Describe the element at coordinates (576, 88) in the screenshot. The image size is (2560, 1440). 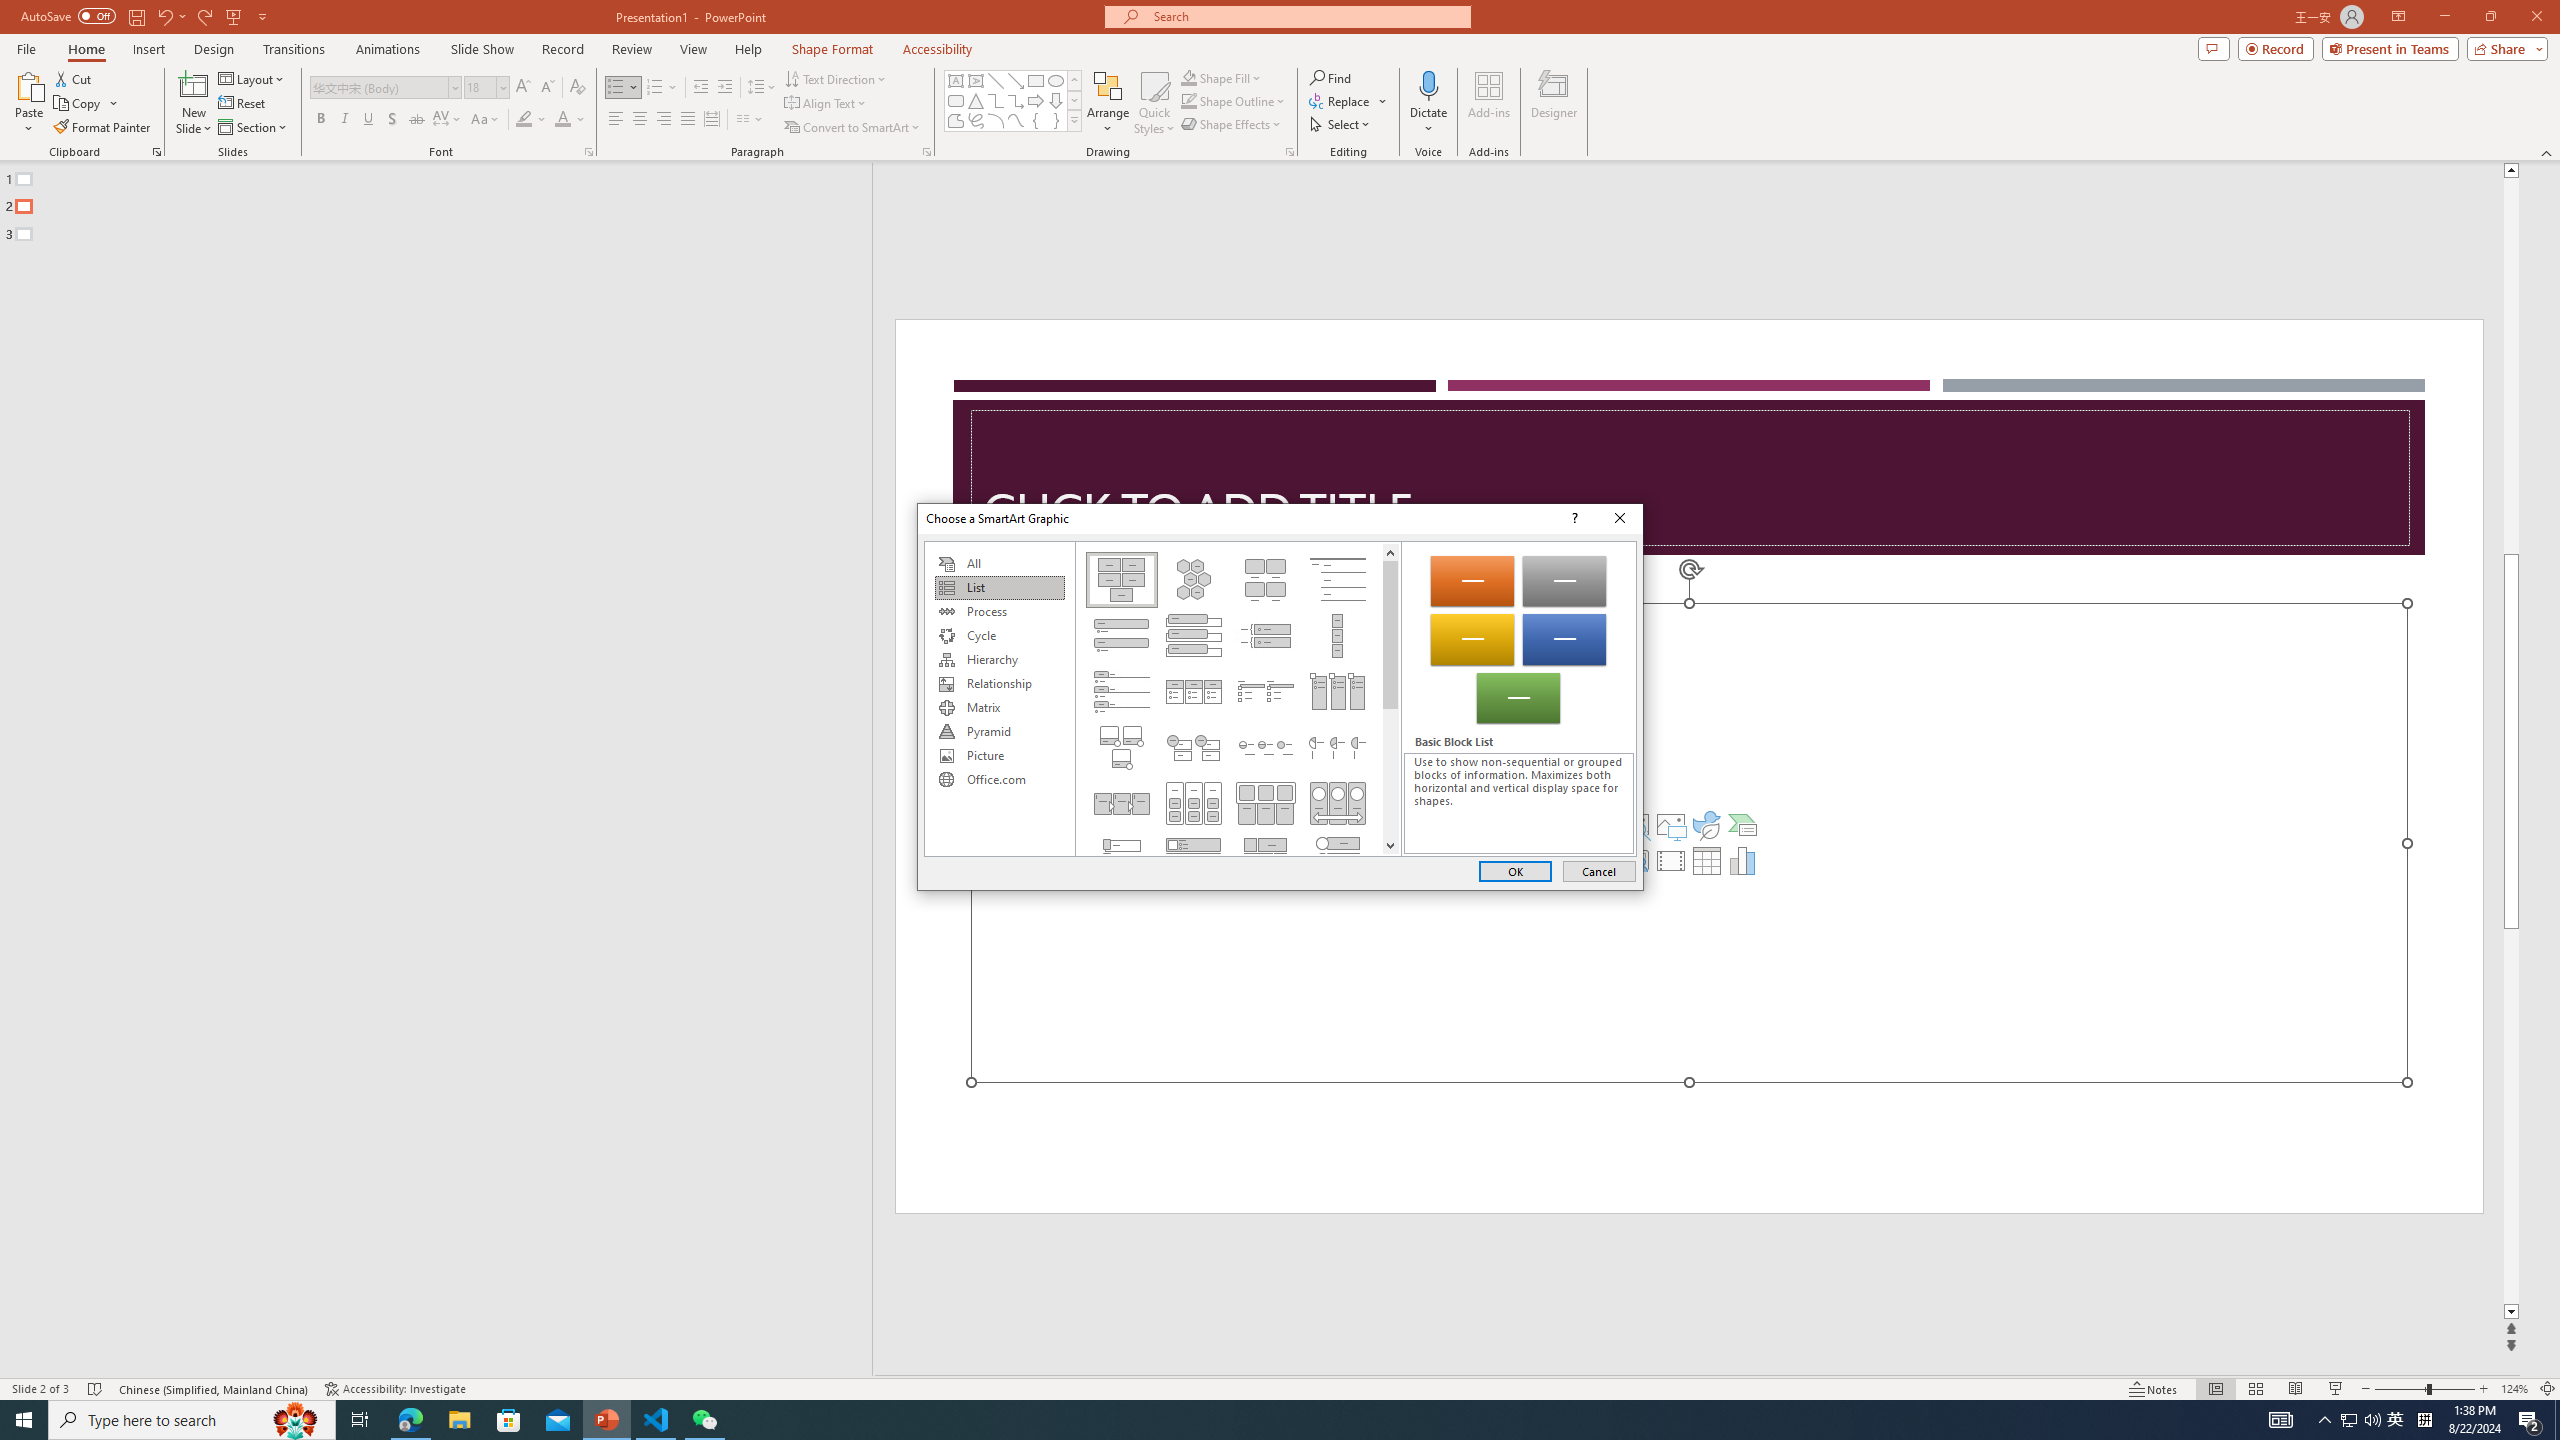
I see `Clear Formatting` at that location.